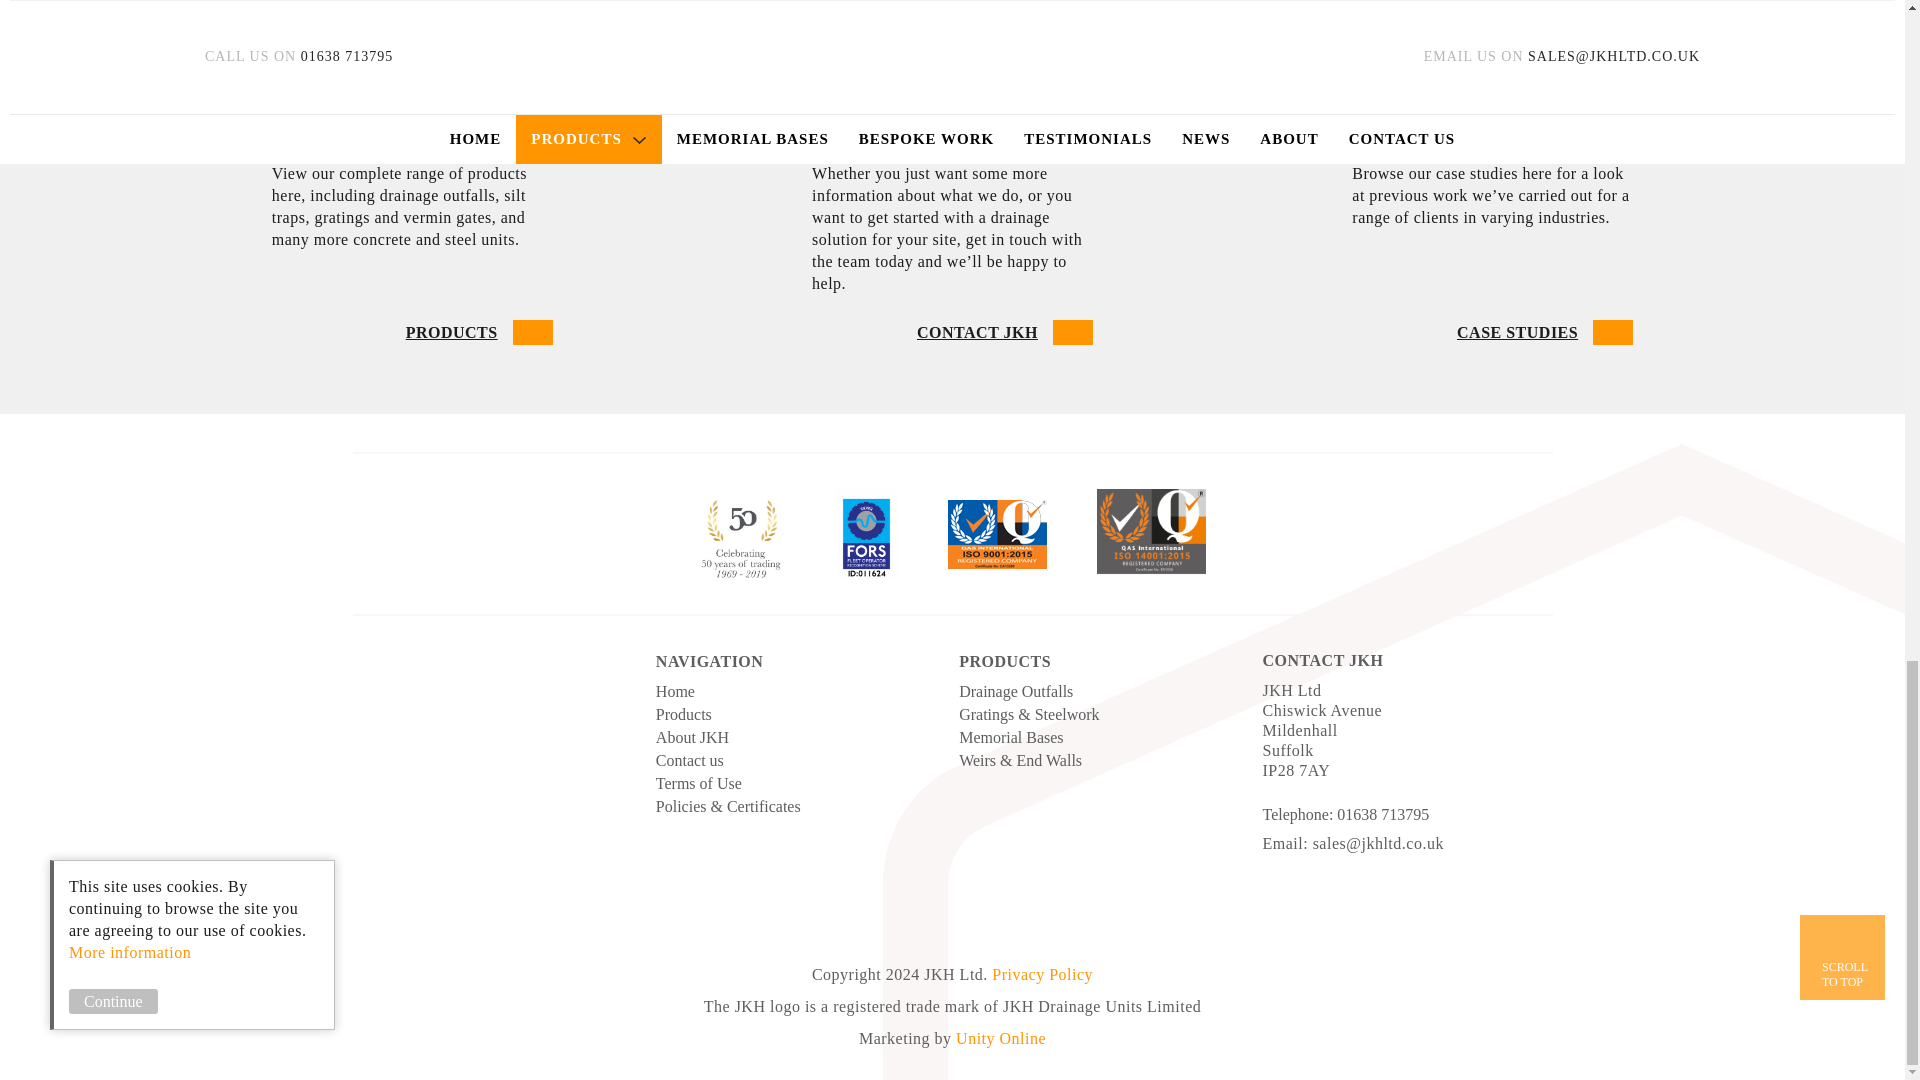 The height and width of the screenshot is (1080, 1920). I want to click on Products, so click(1842, 957).